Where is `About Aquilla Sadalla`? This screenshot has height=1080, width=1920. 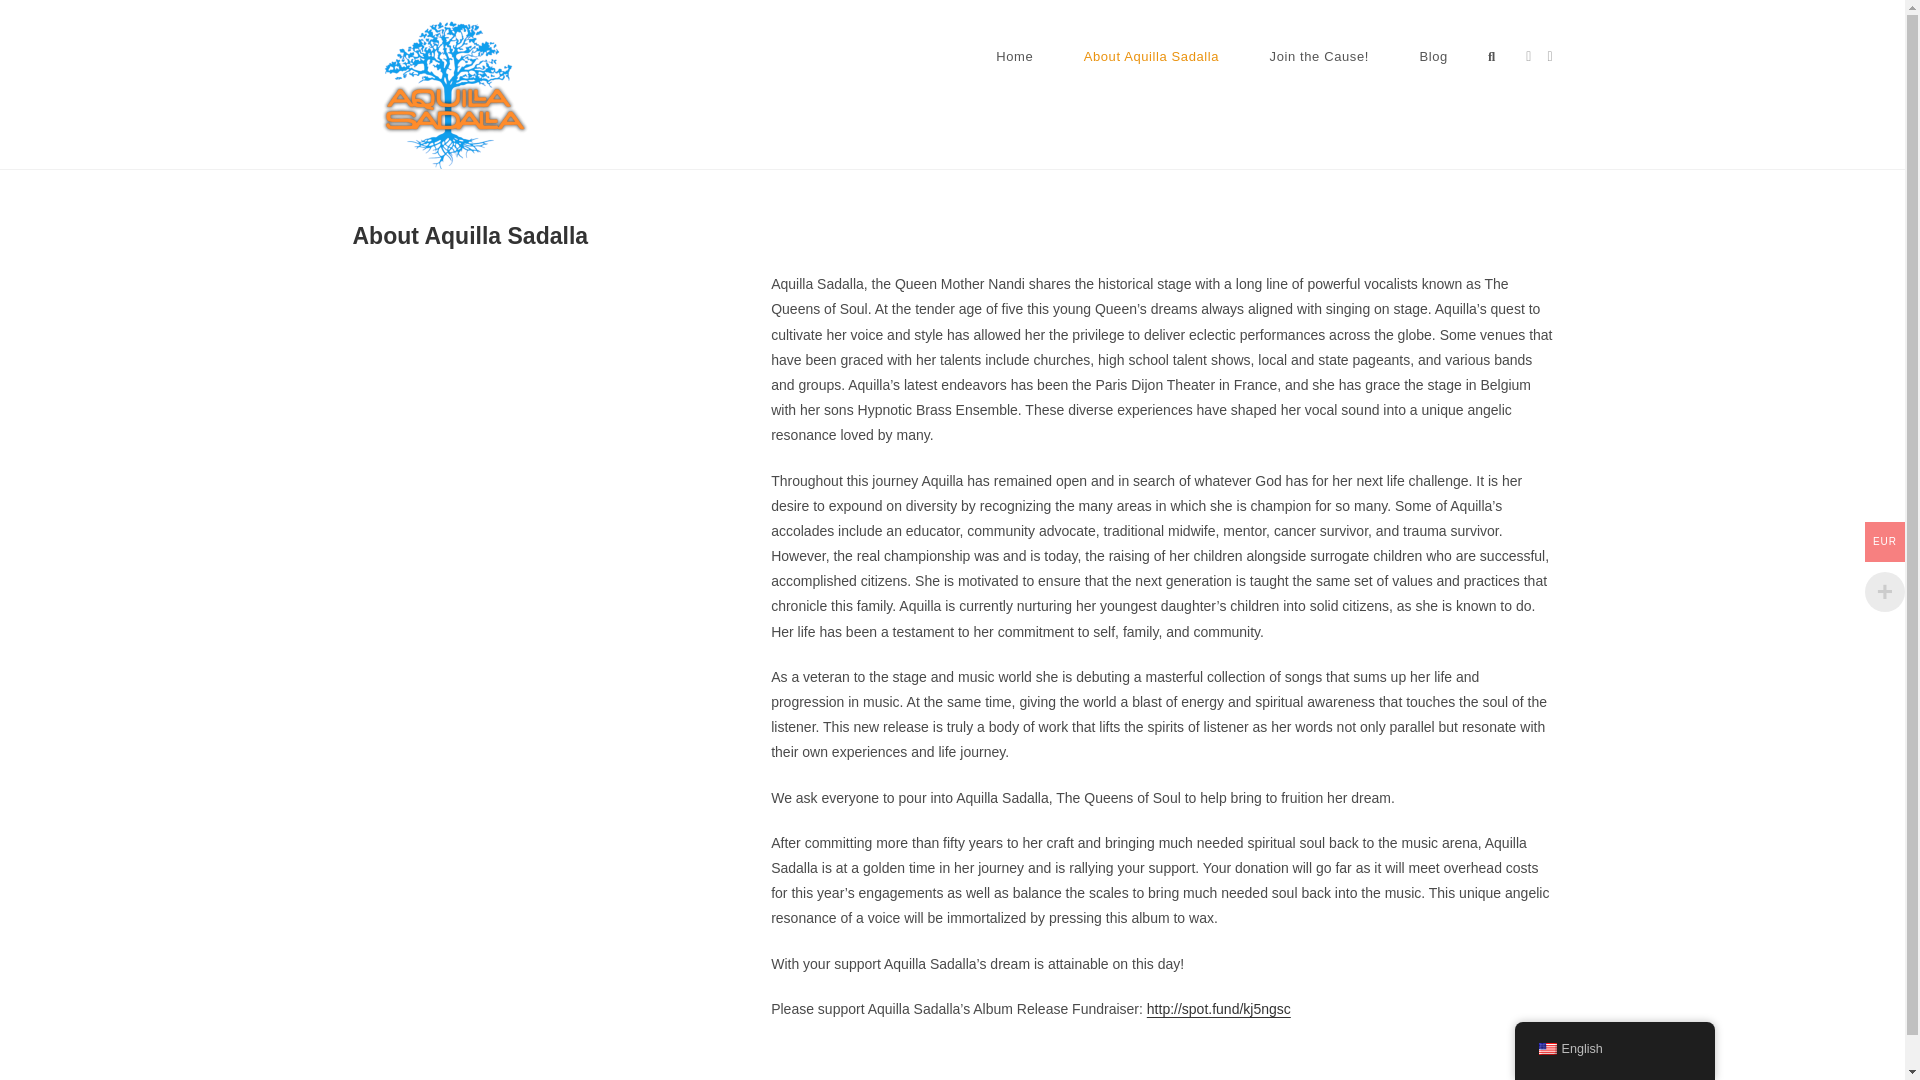 About Aquilla Sadalla is located at coordinates (1362, 1056).